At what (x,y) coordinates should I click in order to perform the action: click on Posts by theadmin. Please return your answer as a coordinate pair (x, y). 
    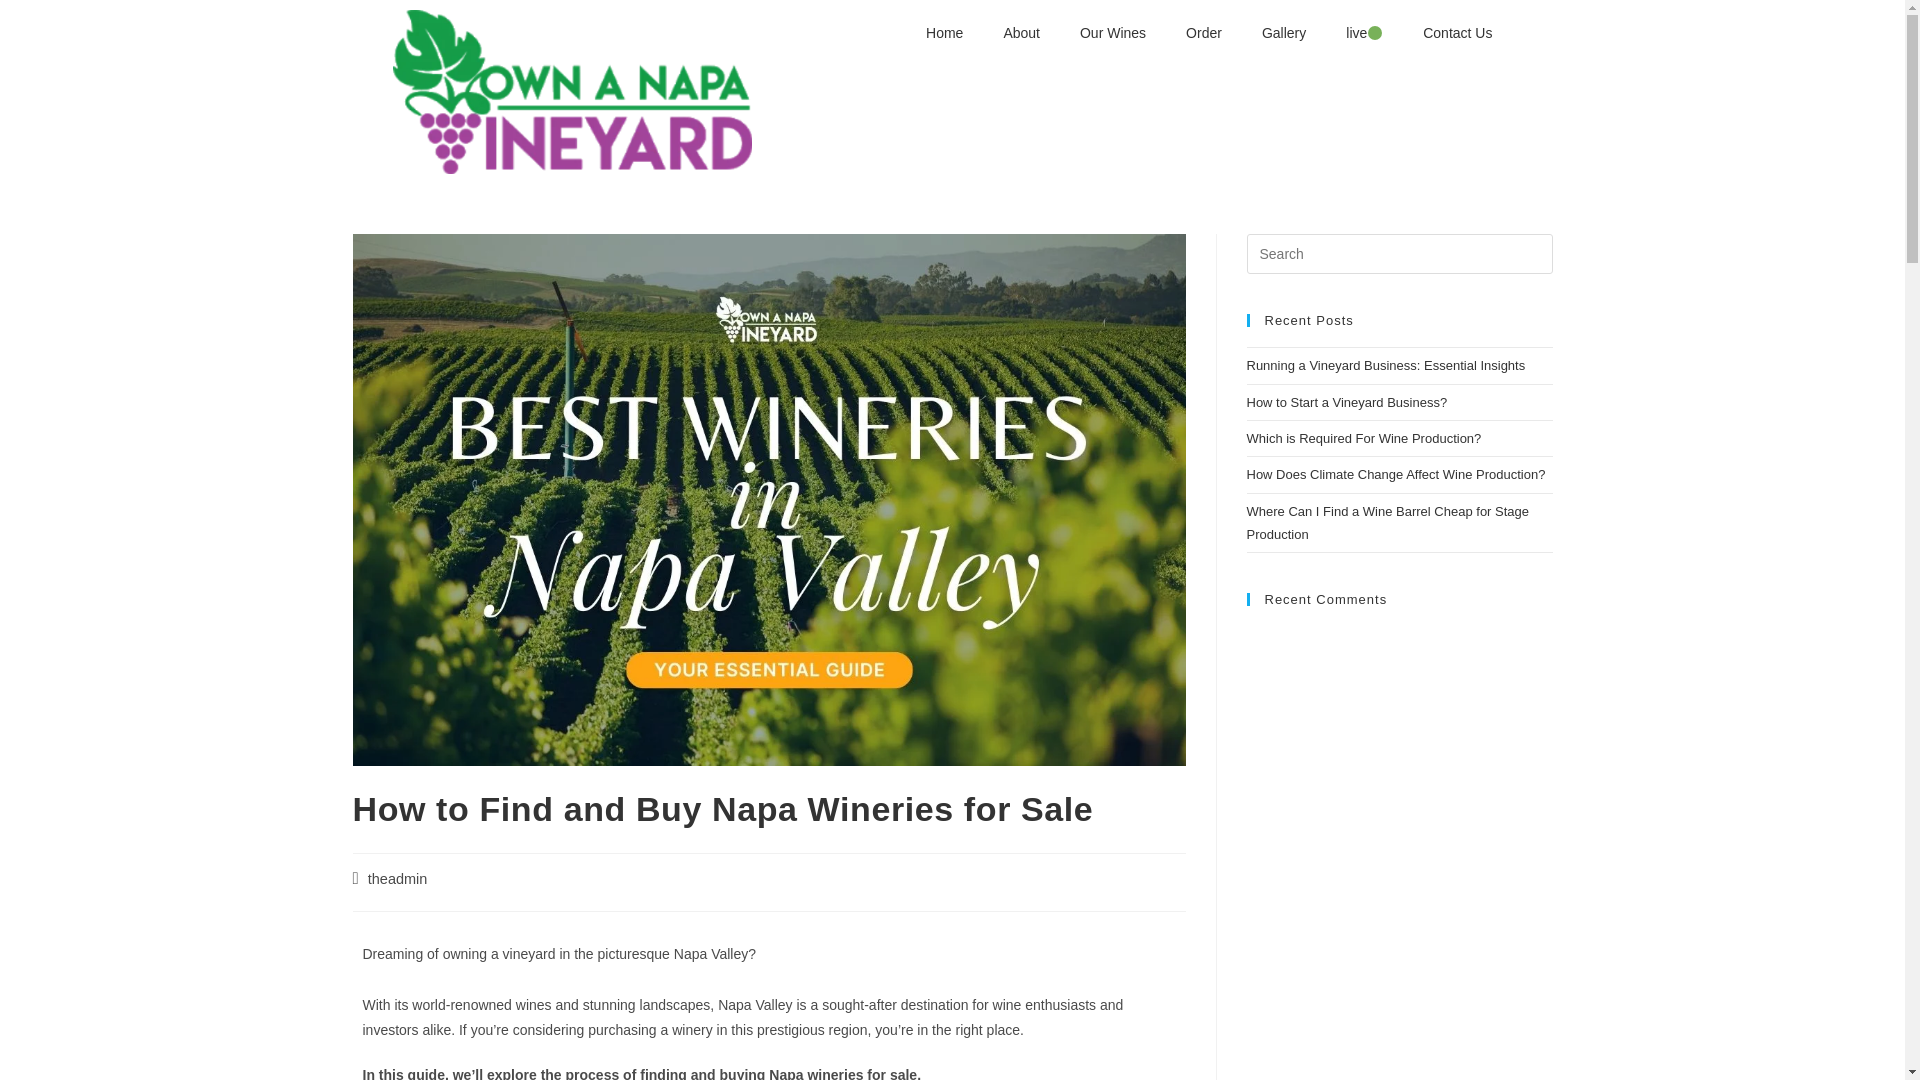
    Looking at the image, I should click on (398, 878).